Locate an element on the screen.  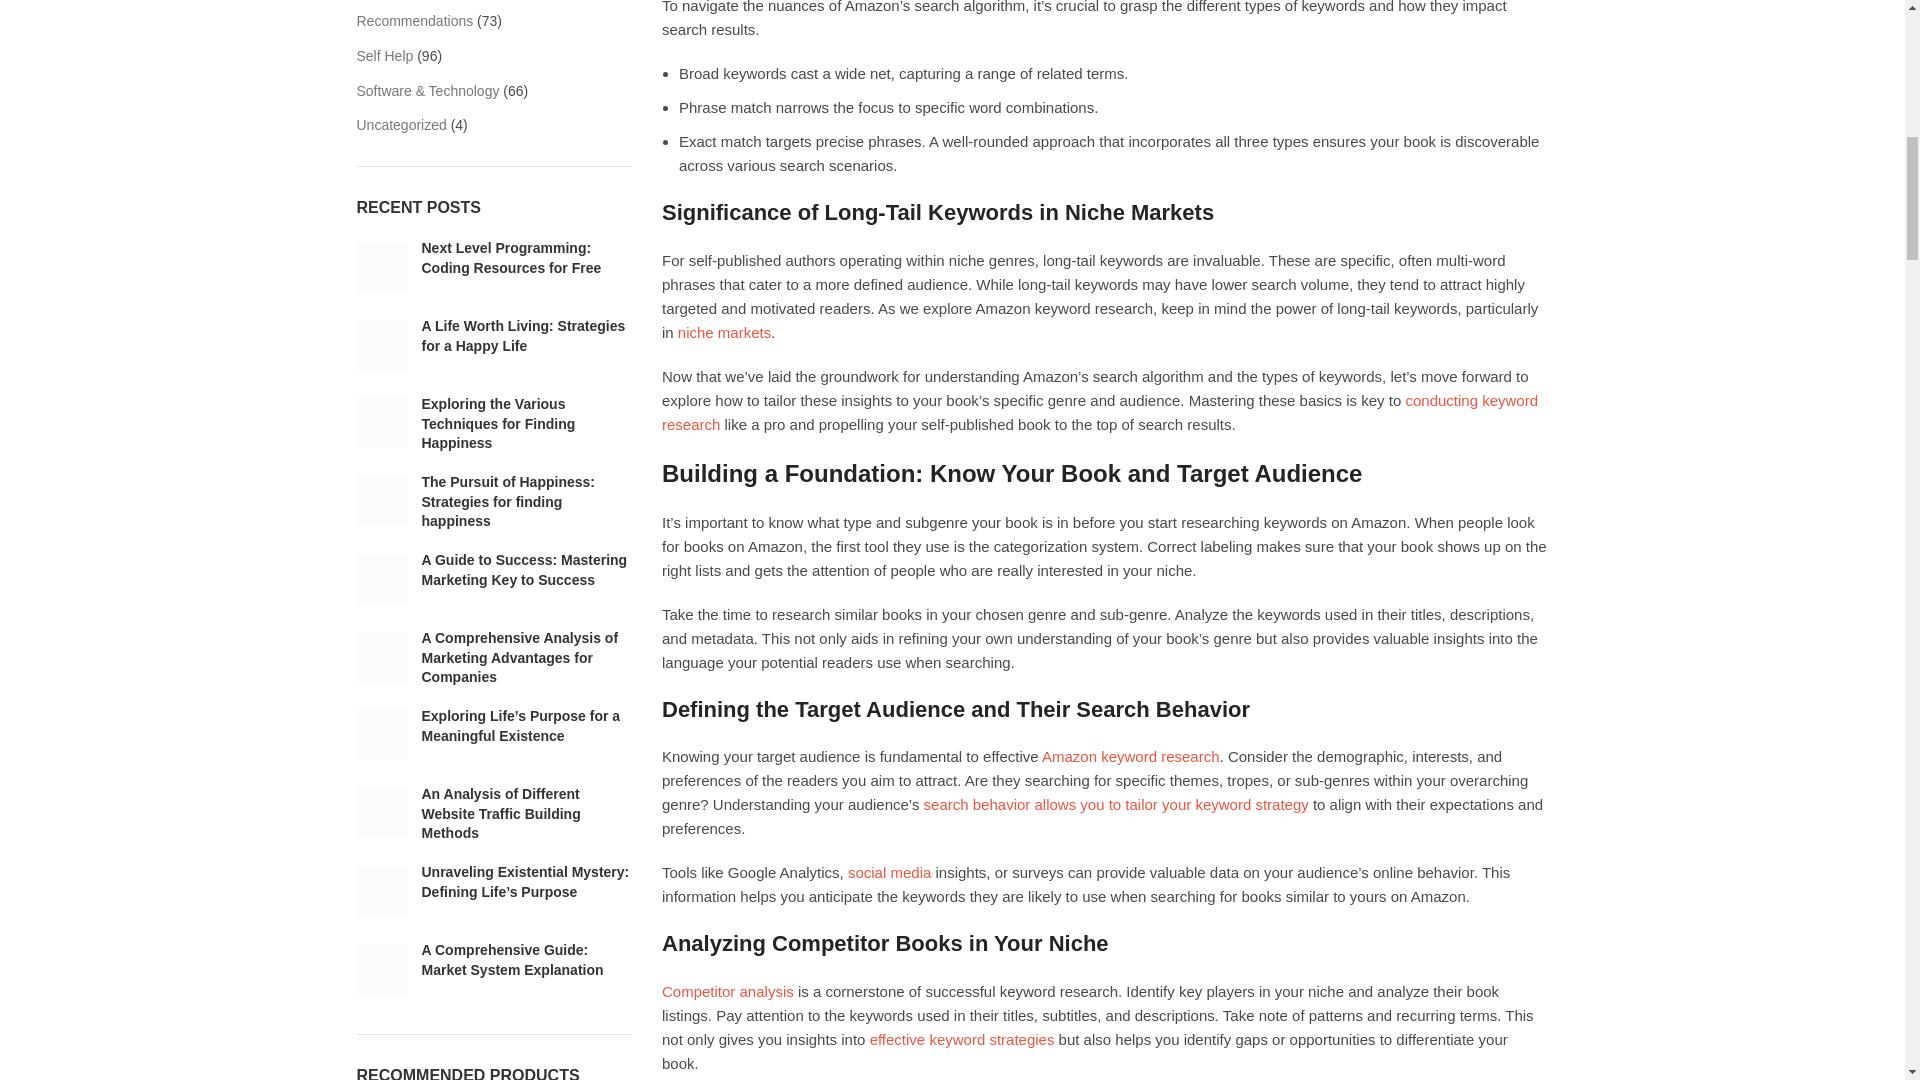
search behavior allows you to tailor your keyword strategy is located at coordinates (1116, 804).